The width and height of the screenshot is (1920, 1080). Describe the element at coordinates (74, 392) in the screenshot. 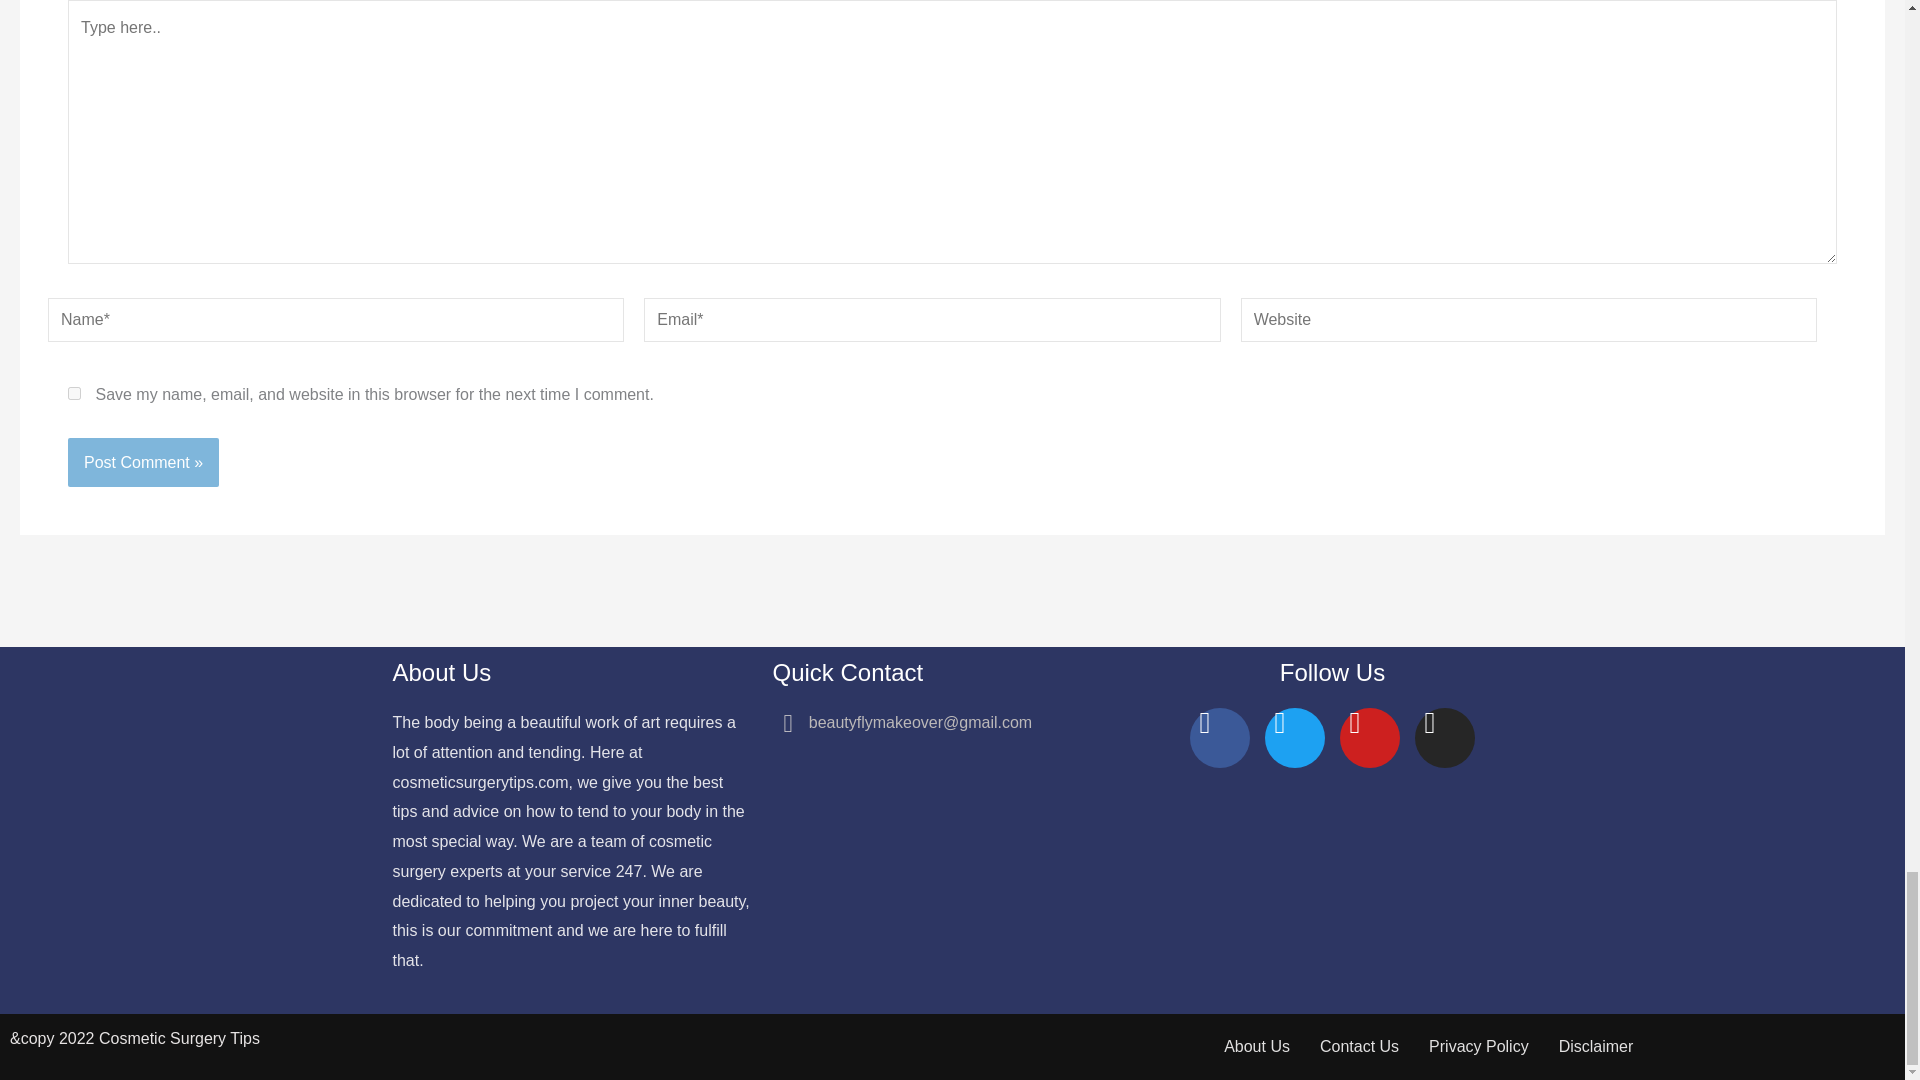

I see `yes` at that location.